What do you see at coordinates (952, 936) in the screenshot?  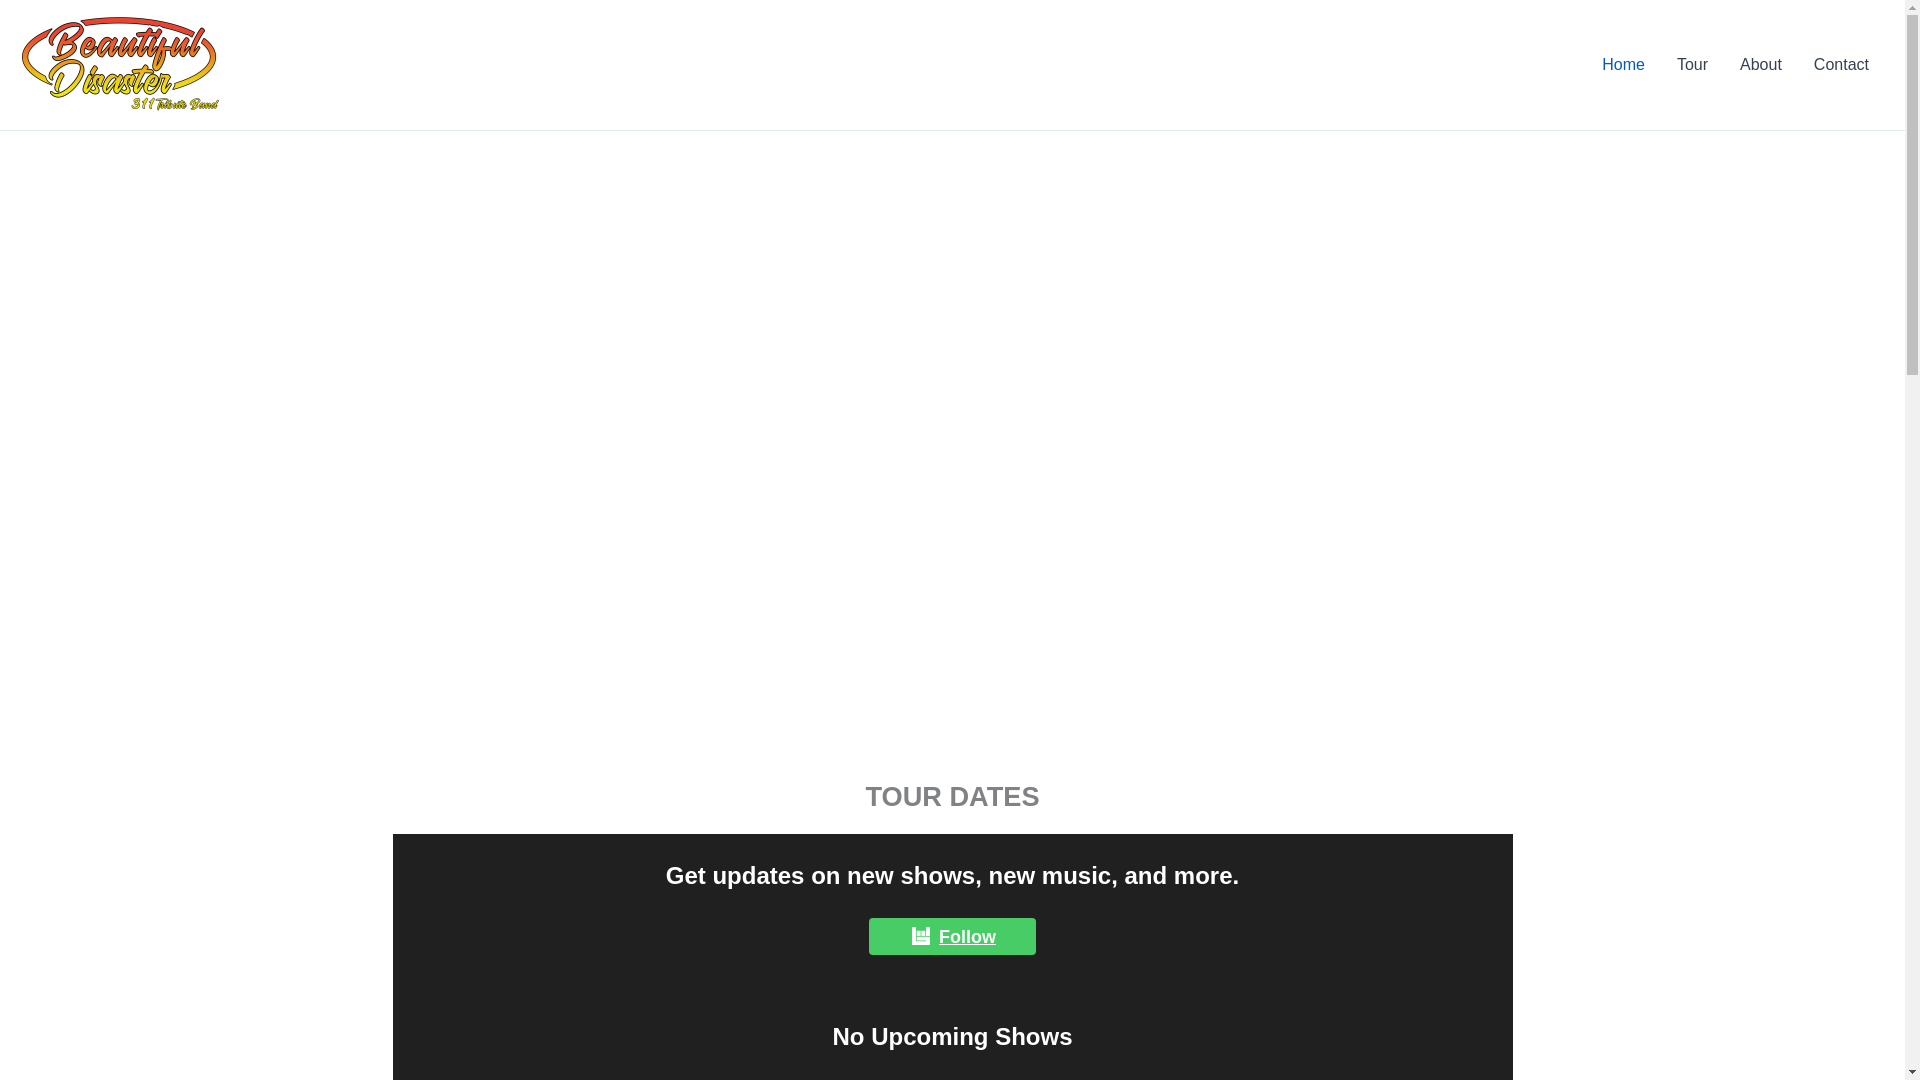 I see `Follow` at bounding box center [952, 936].